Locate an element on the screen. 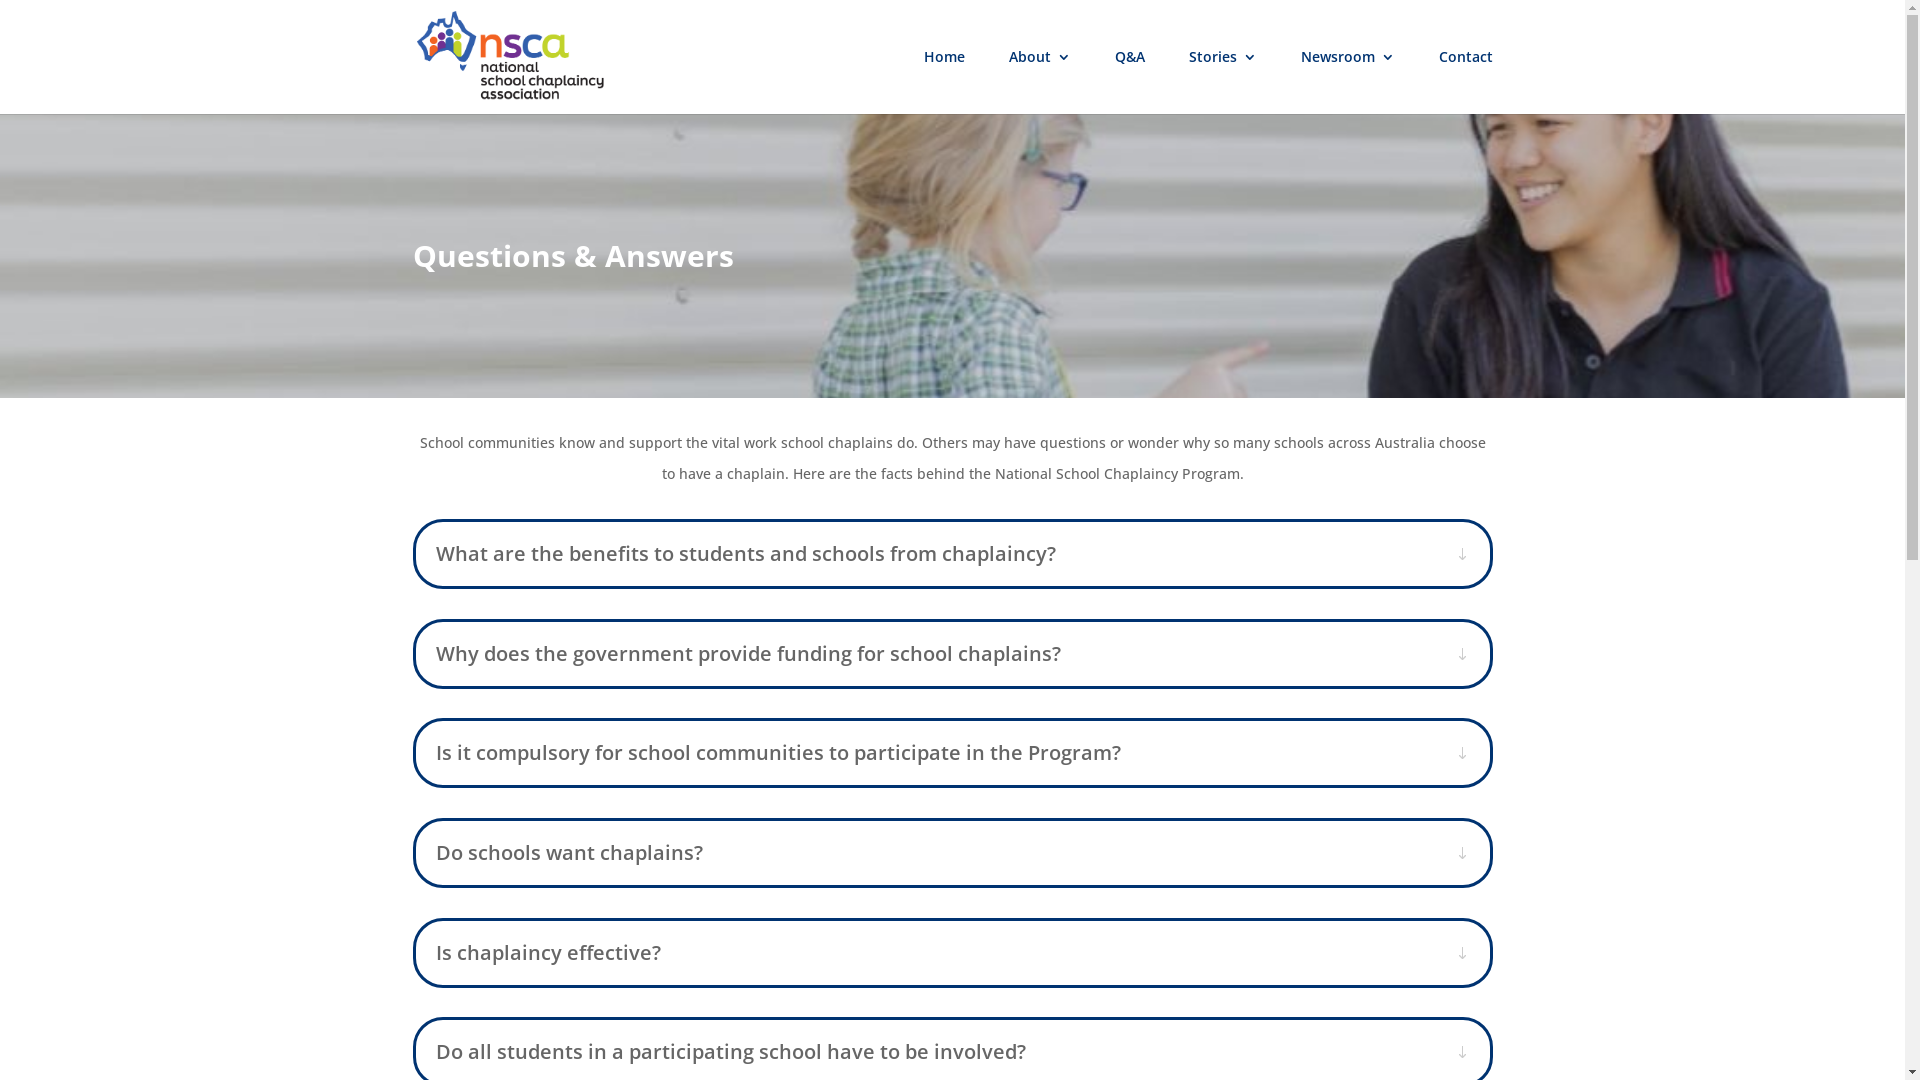 Image resolution: width=1920 pixels, height=1080 pixels. Q&A is located at coordinates (1129, 82).